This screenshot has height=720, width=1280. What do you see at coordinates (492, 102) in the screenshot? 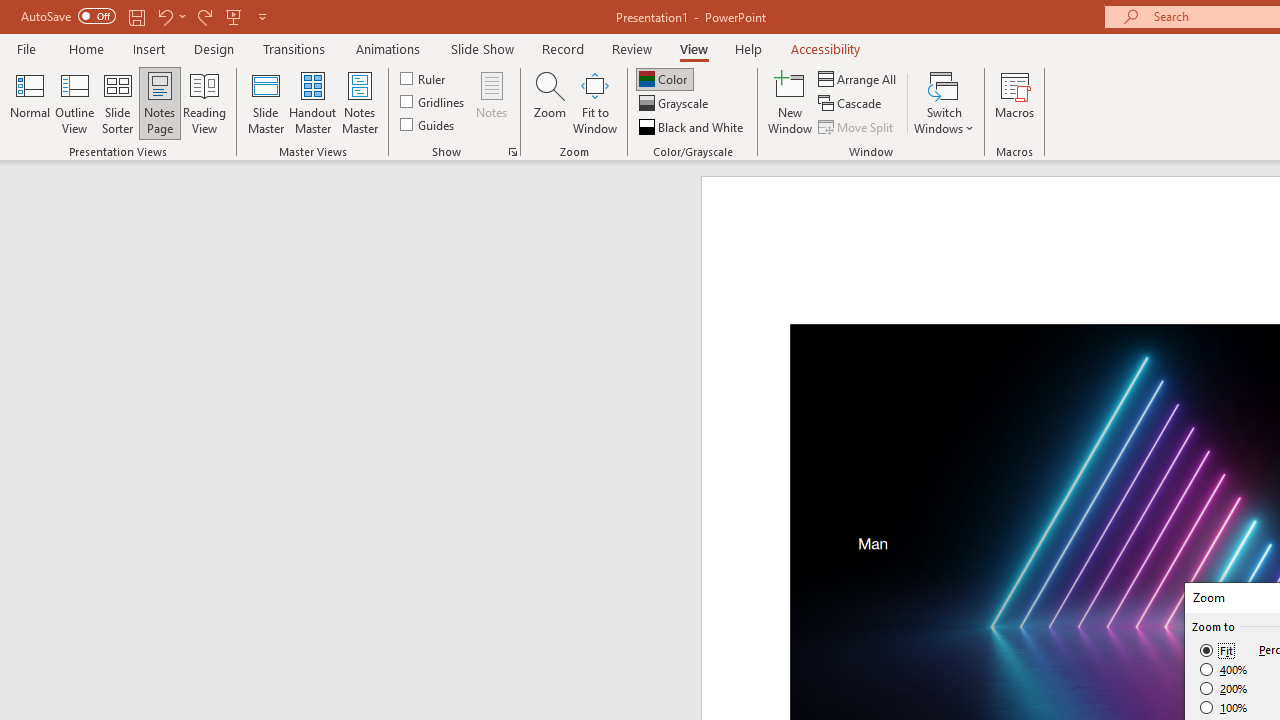
I see `Notes` at bounding box center [492, 102].